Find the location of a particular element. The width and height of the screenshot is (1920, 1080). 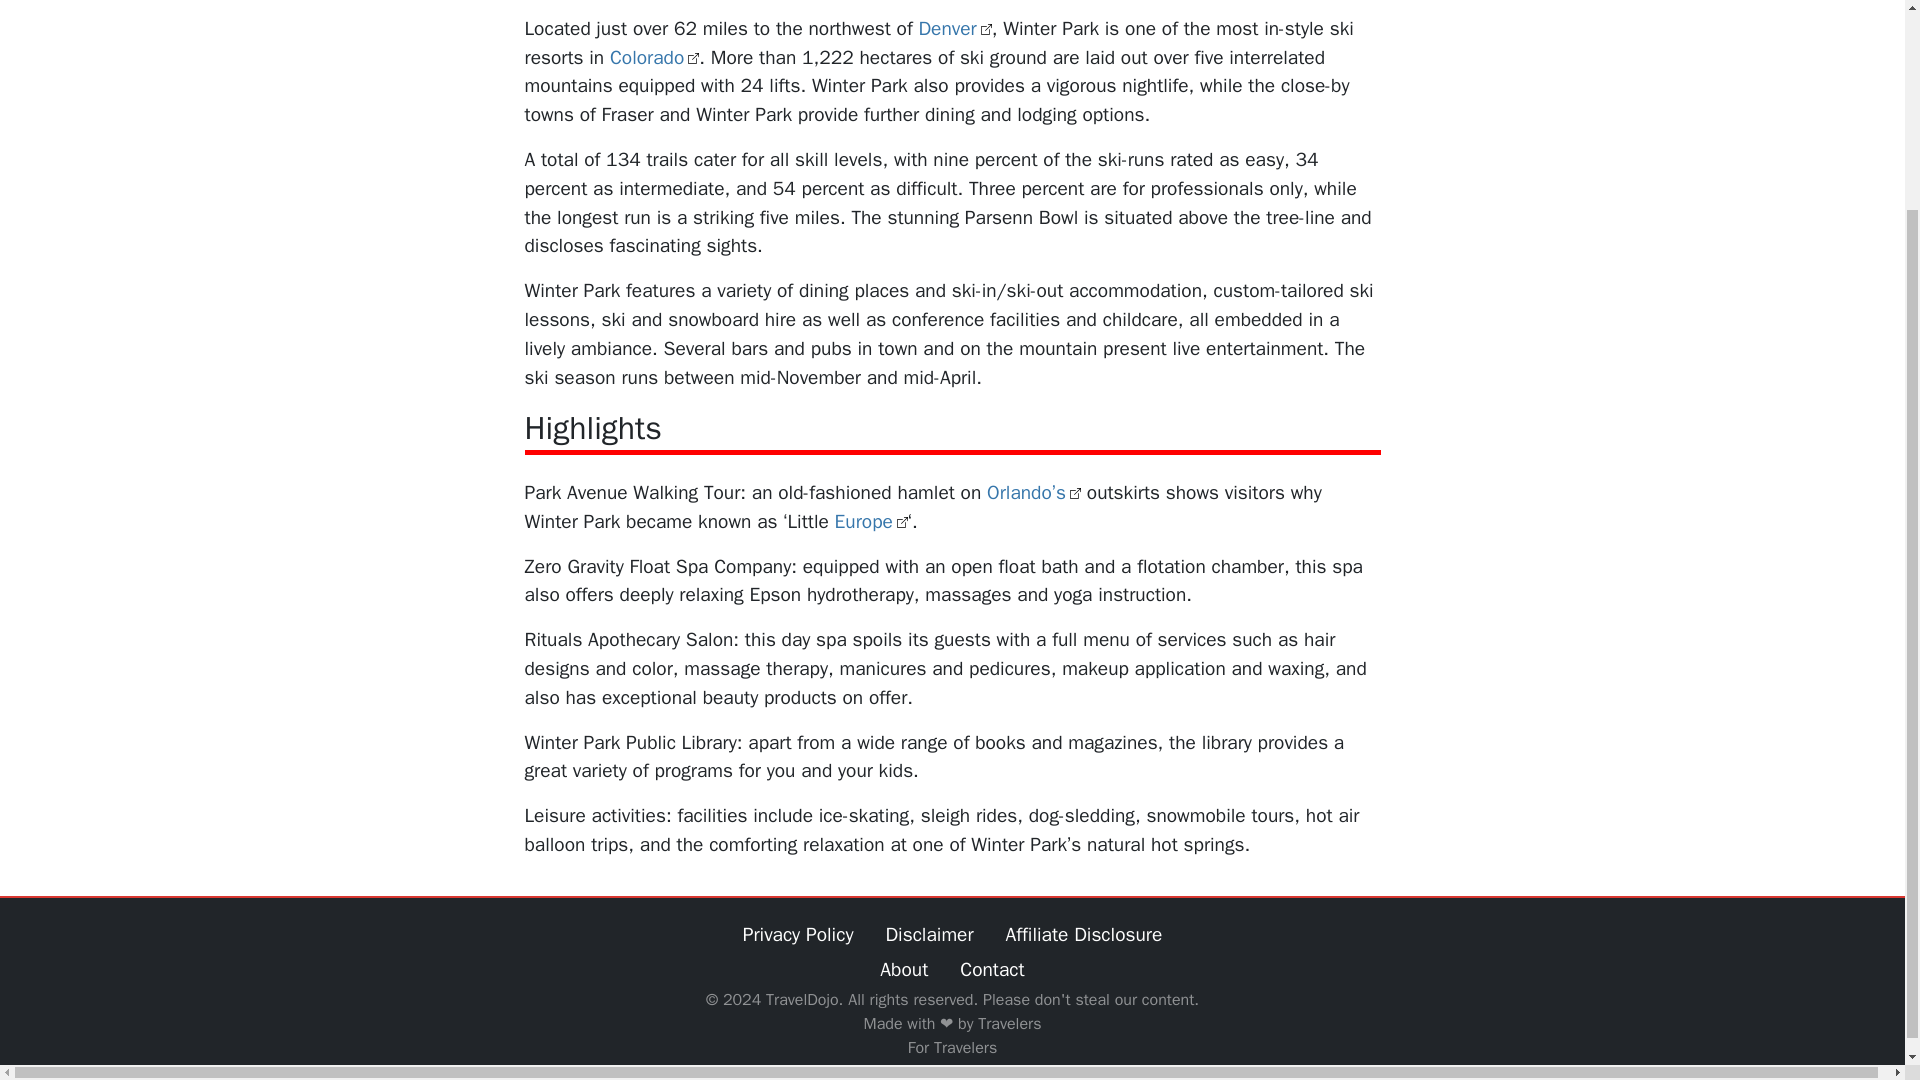

Contact is located at coordinates (992, 970).